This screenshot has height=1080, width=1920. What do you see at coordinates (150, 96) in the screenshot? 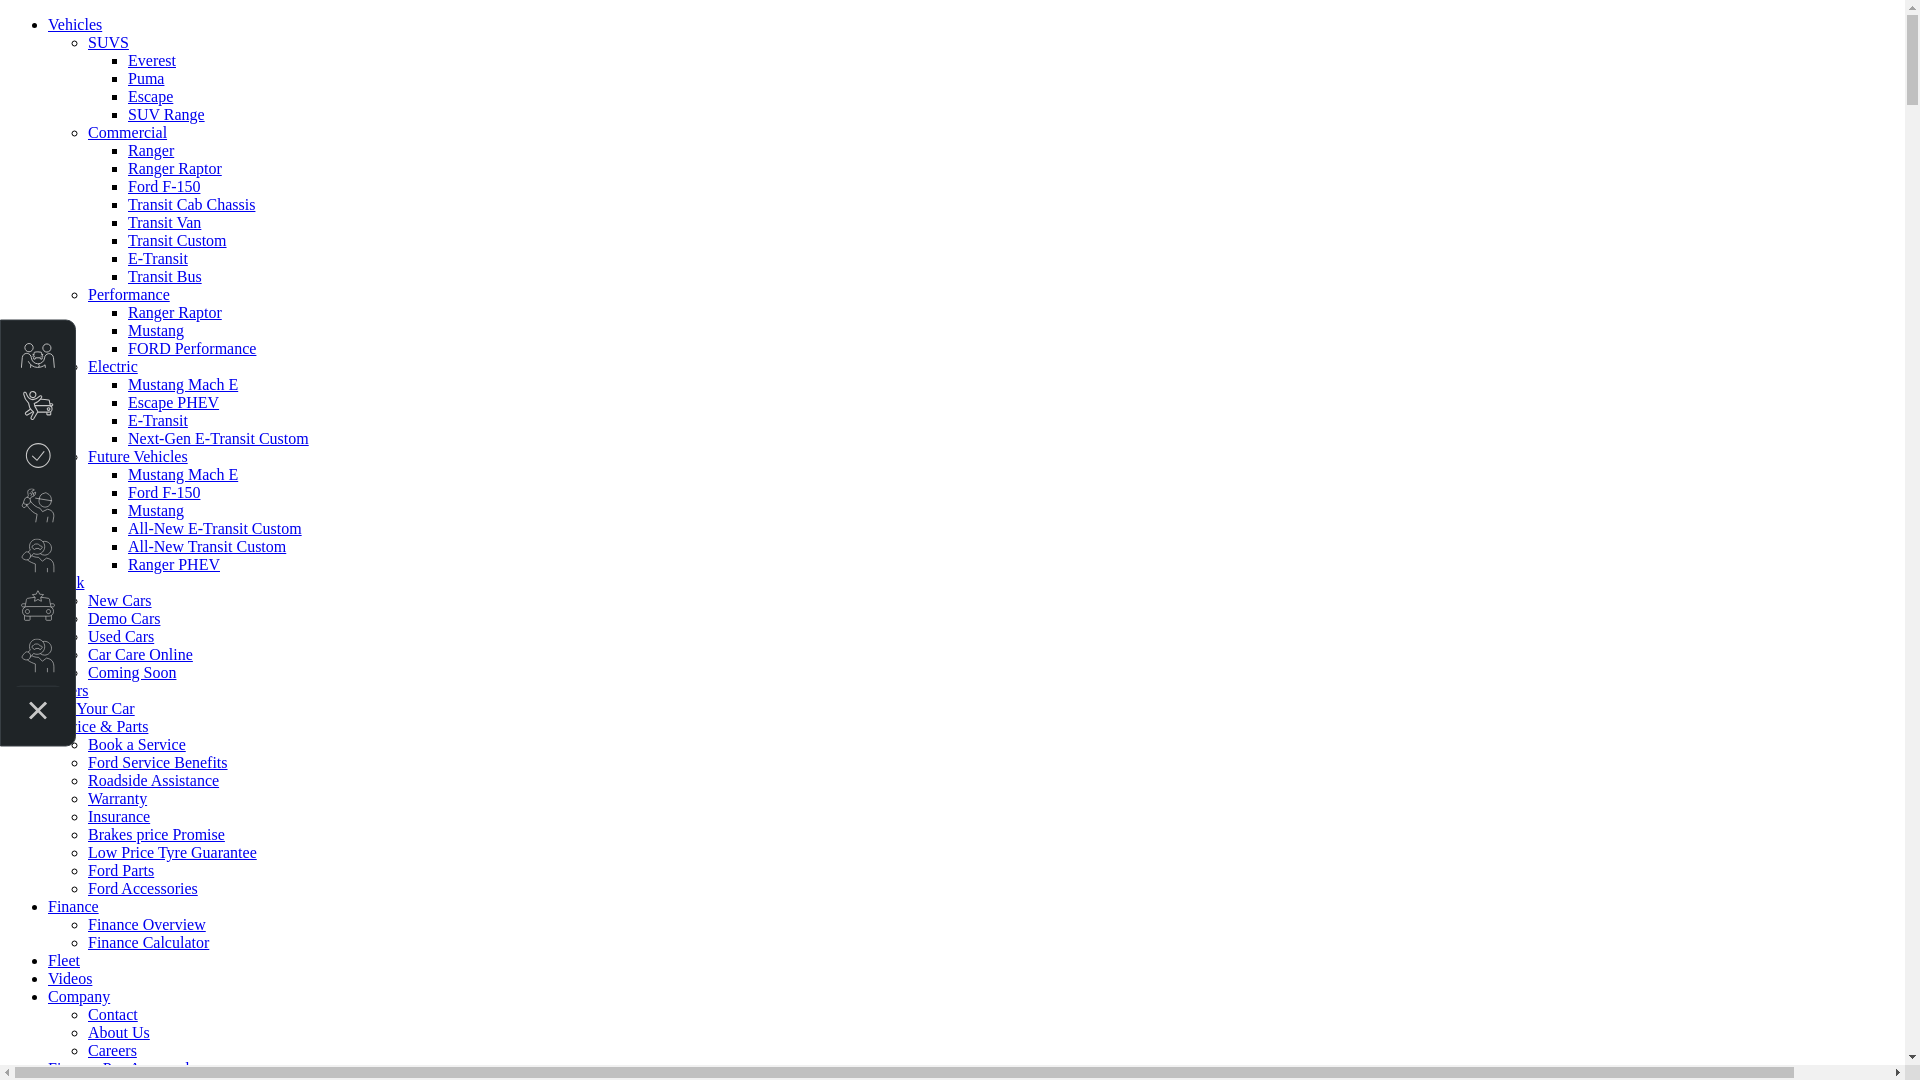
I see `Escape` at bounding box center [150, 96].